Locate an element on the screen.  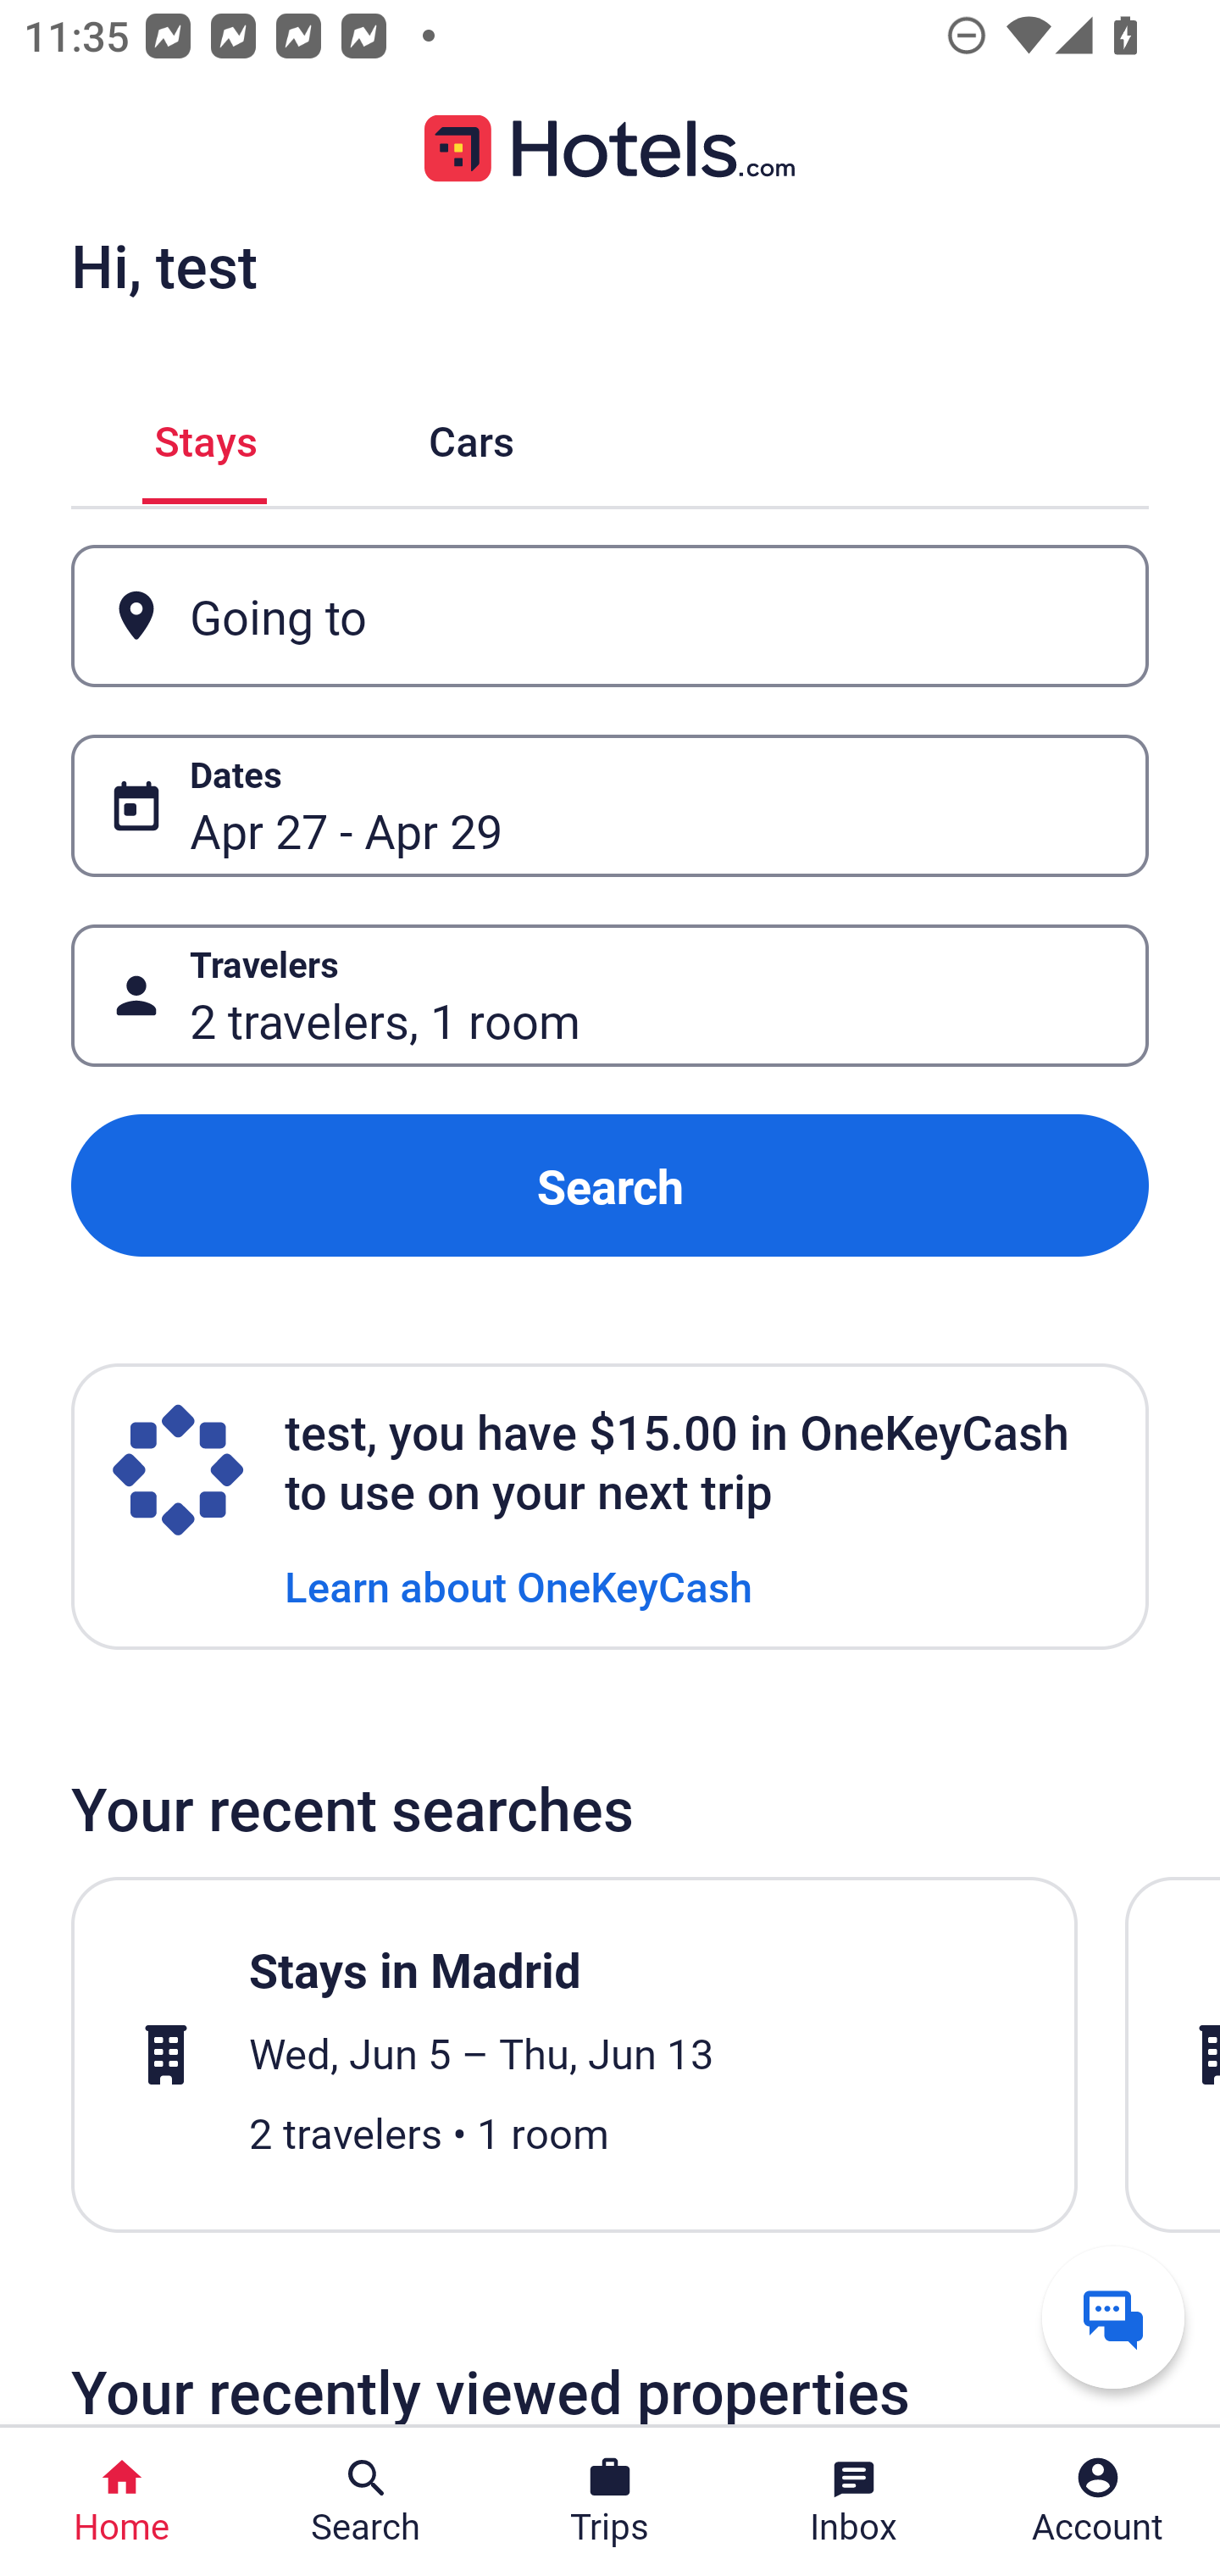
Cars is located at coordinates (471, 436).